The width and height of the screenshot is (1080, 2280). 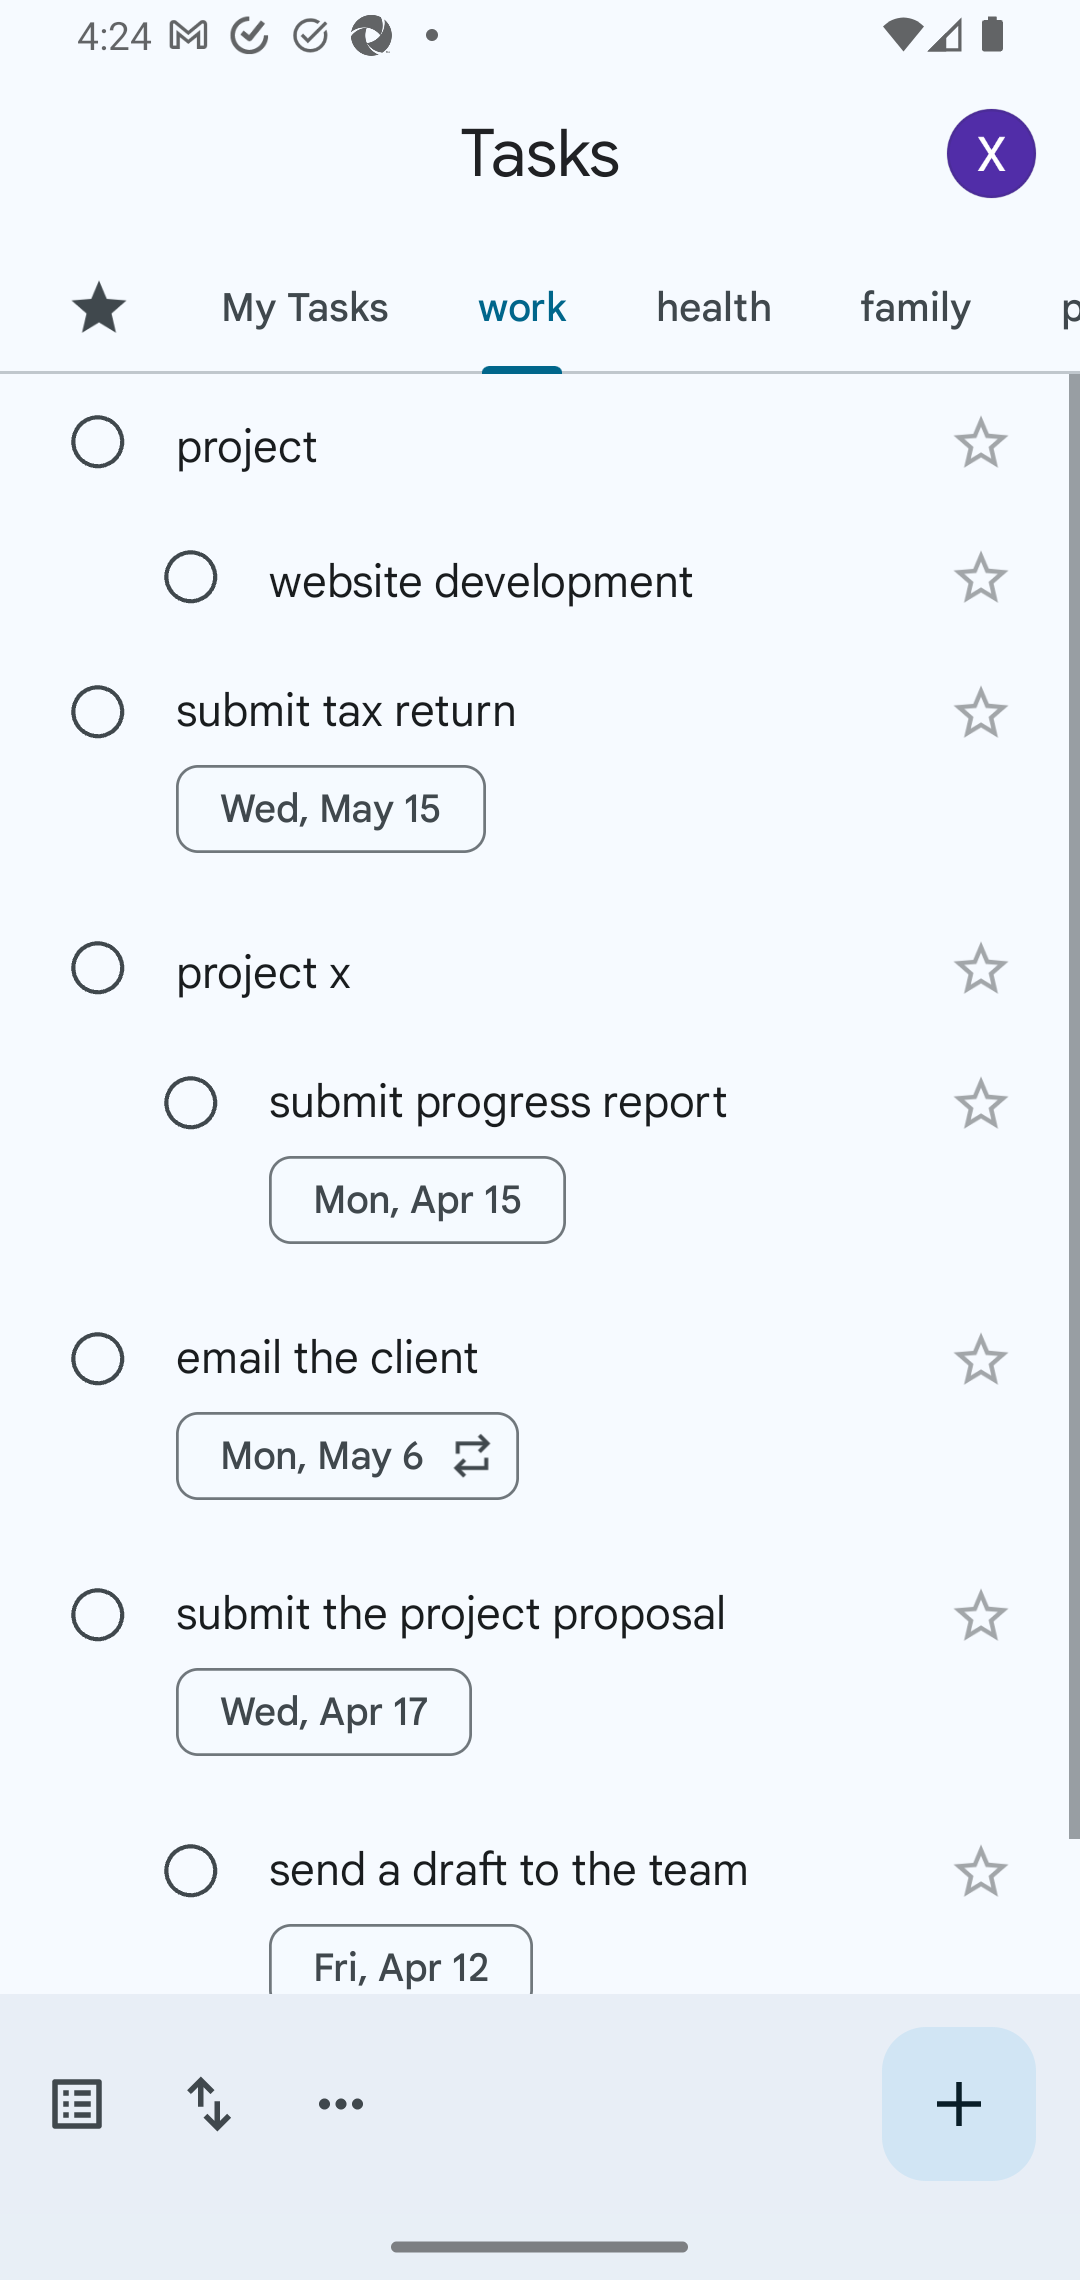 What do you see at coordinates (341, 2104) in the screenshot?
I see `More options` at bounding box center [341, 2104].